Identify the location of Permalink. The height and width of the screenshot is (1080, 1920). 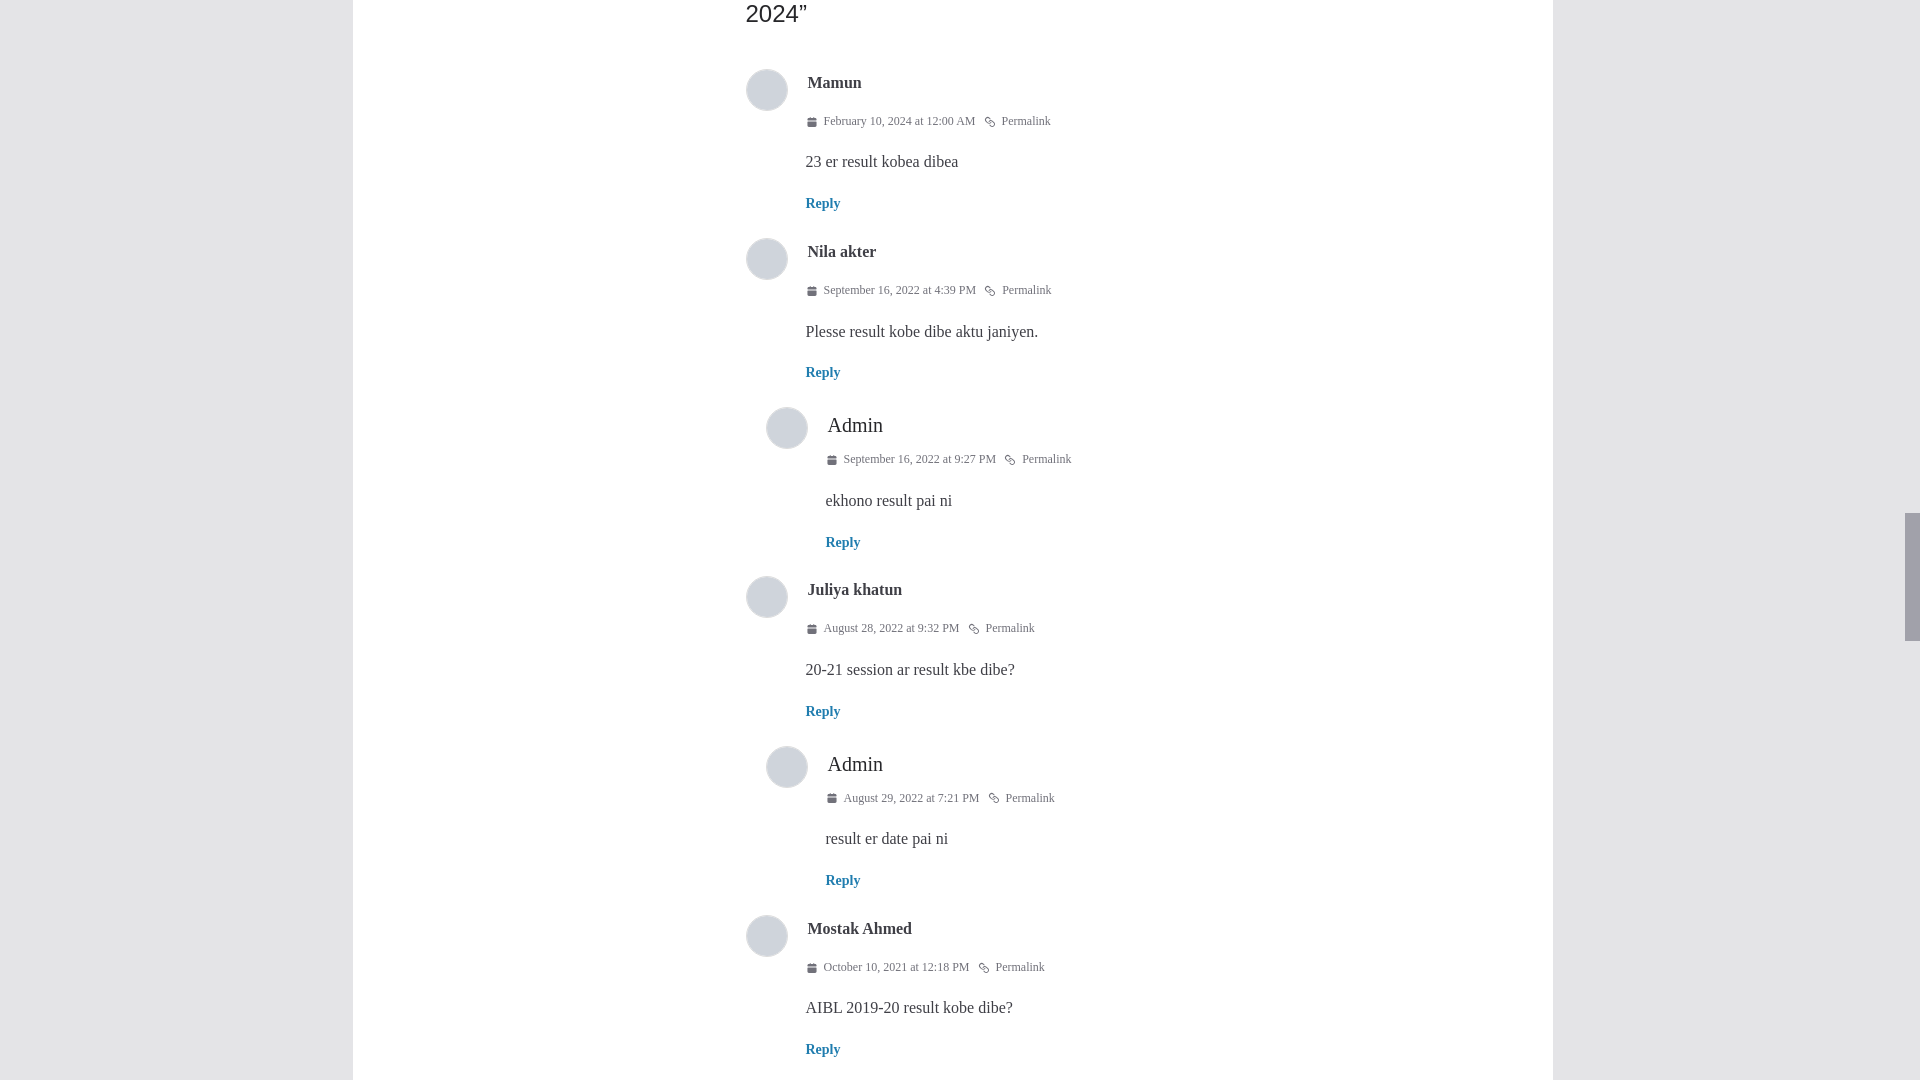
(1010, 967).